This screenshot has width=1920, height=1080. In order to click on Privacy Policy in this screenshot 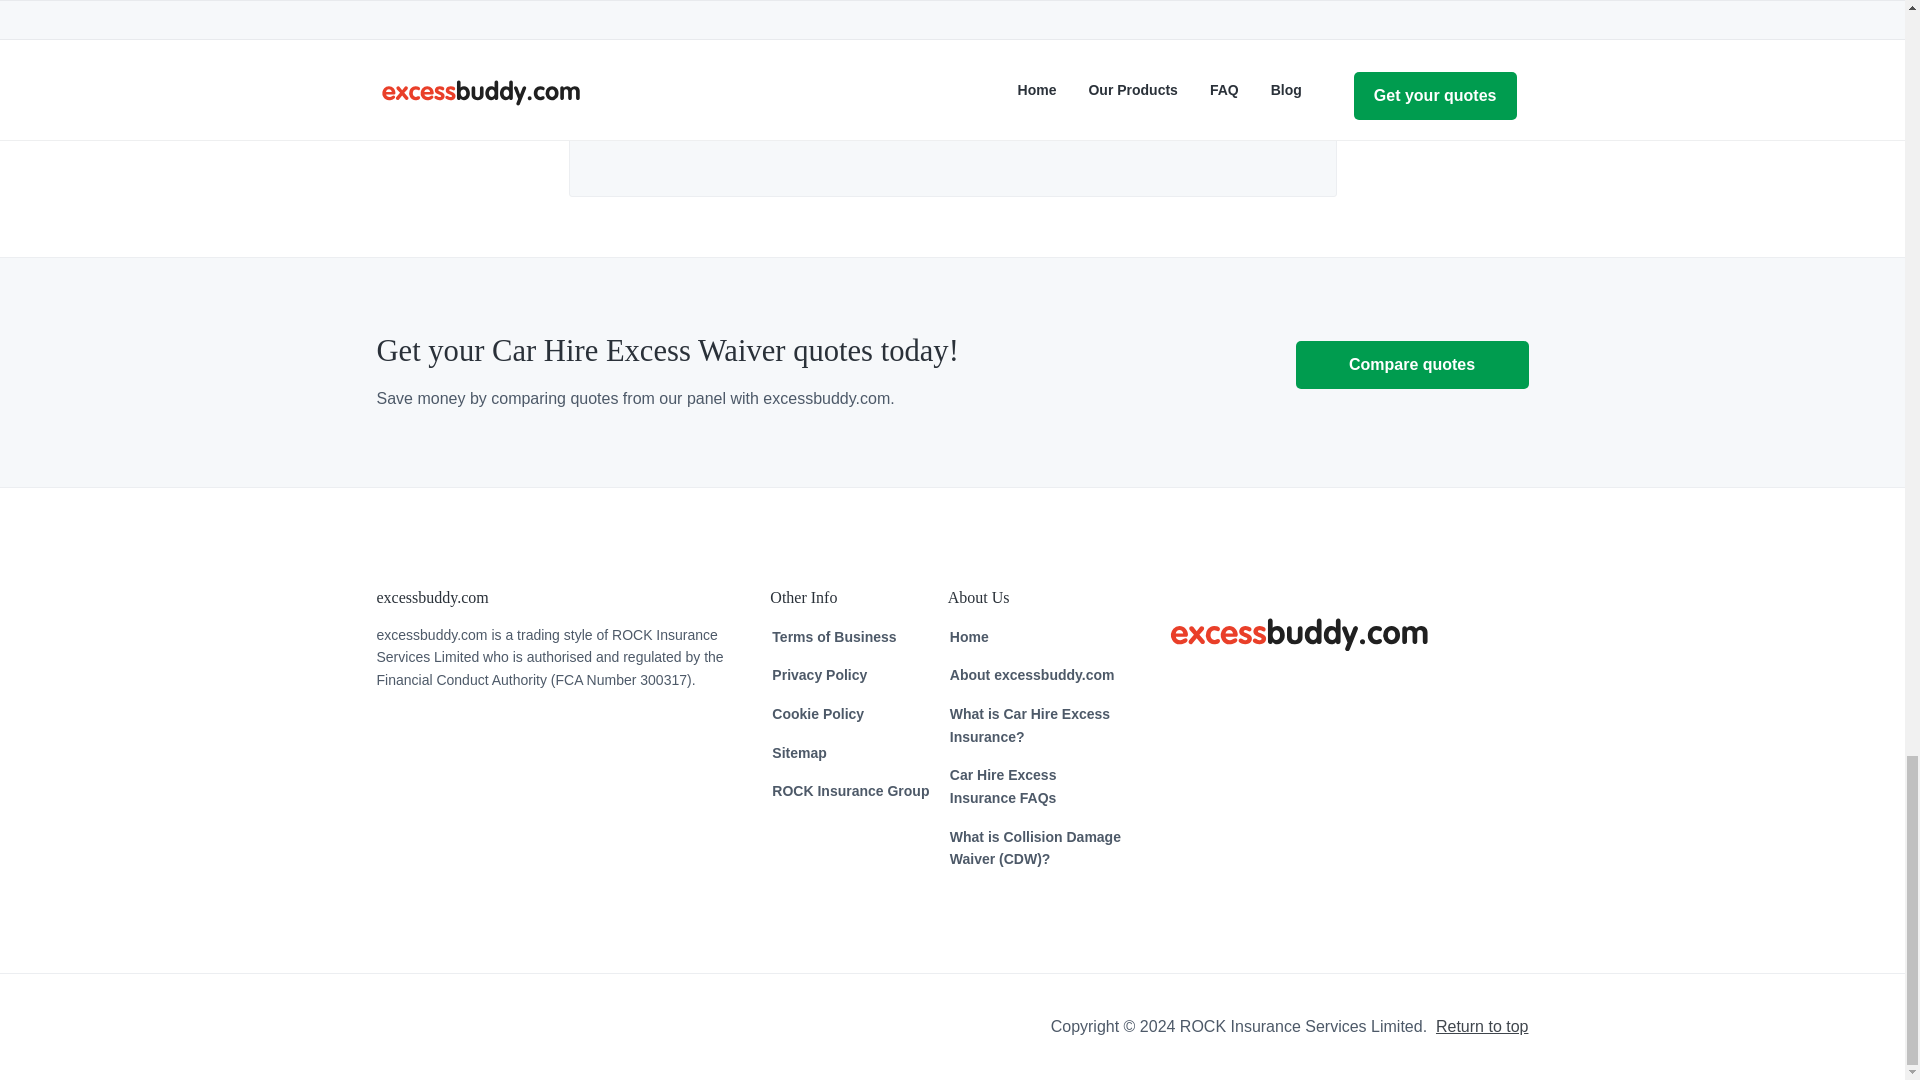, I will do `click(819, 675)`.